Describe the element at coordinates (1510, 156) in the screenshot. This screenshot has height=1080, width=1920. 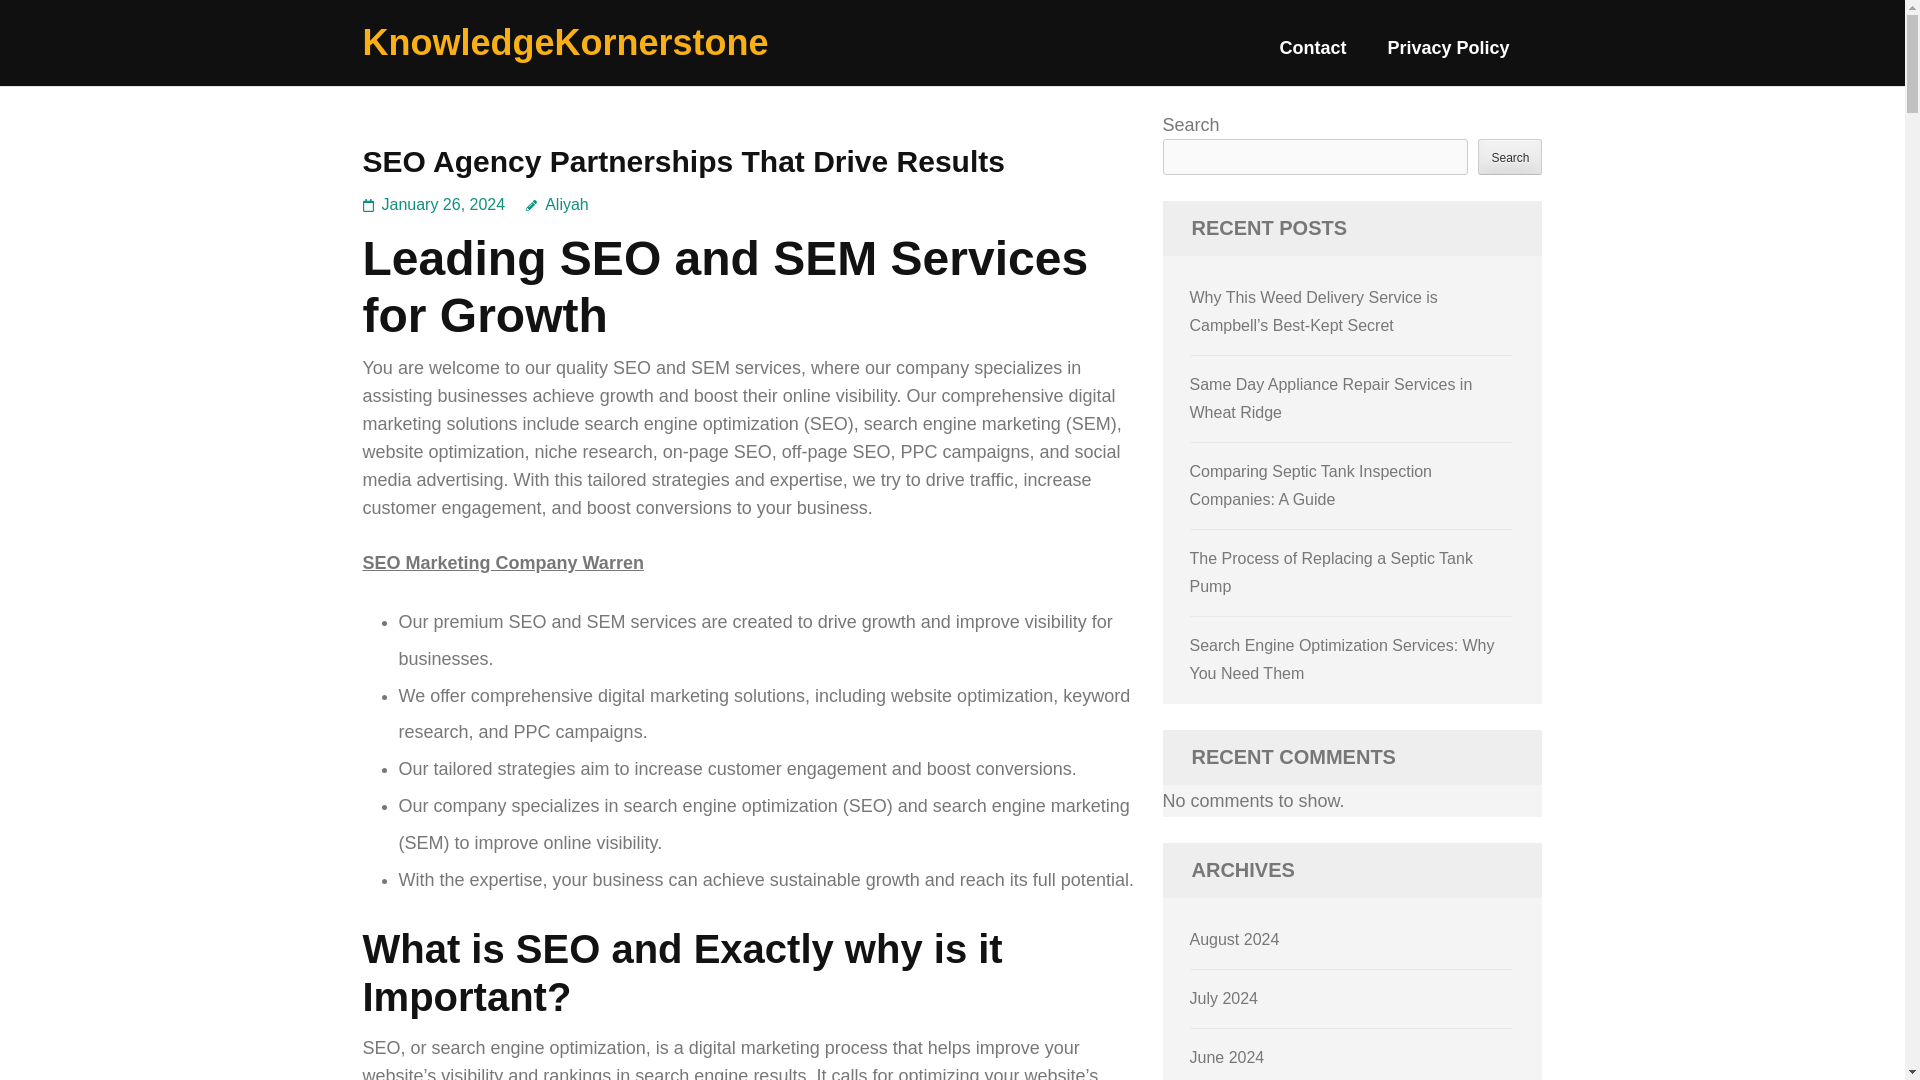
I see `Search` at that location.